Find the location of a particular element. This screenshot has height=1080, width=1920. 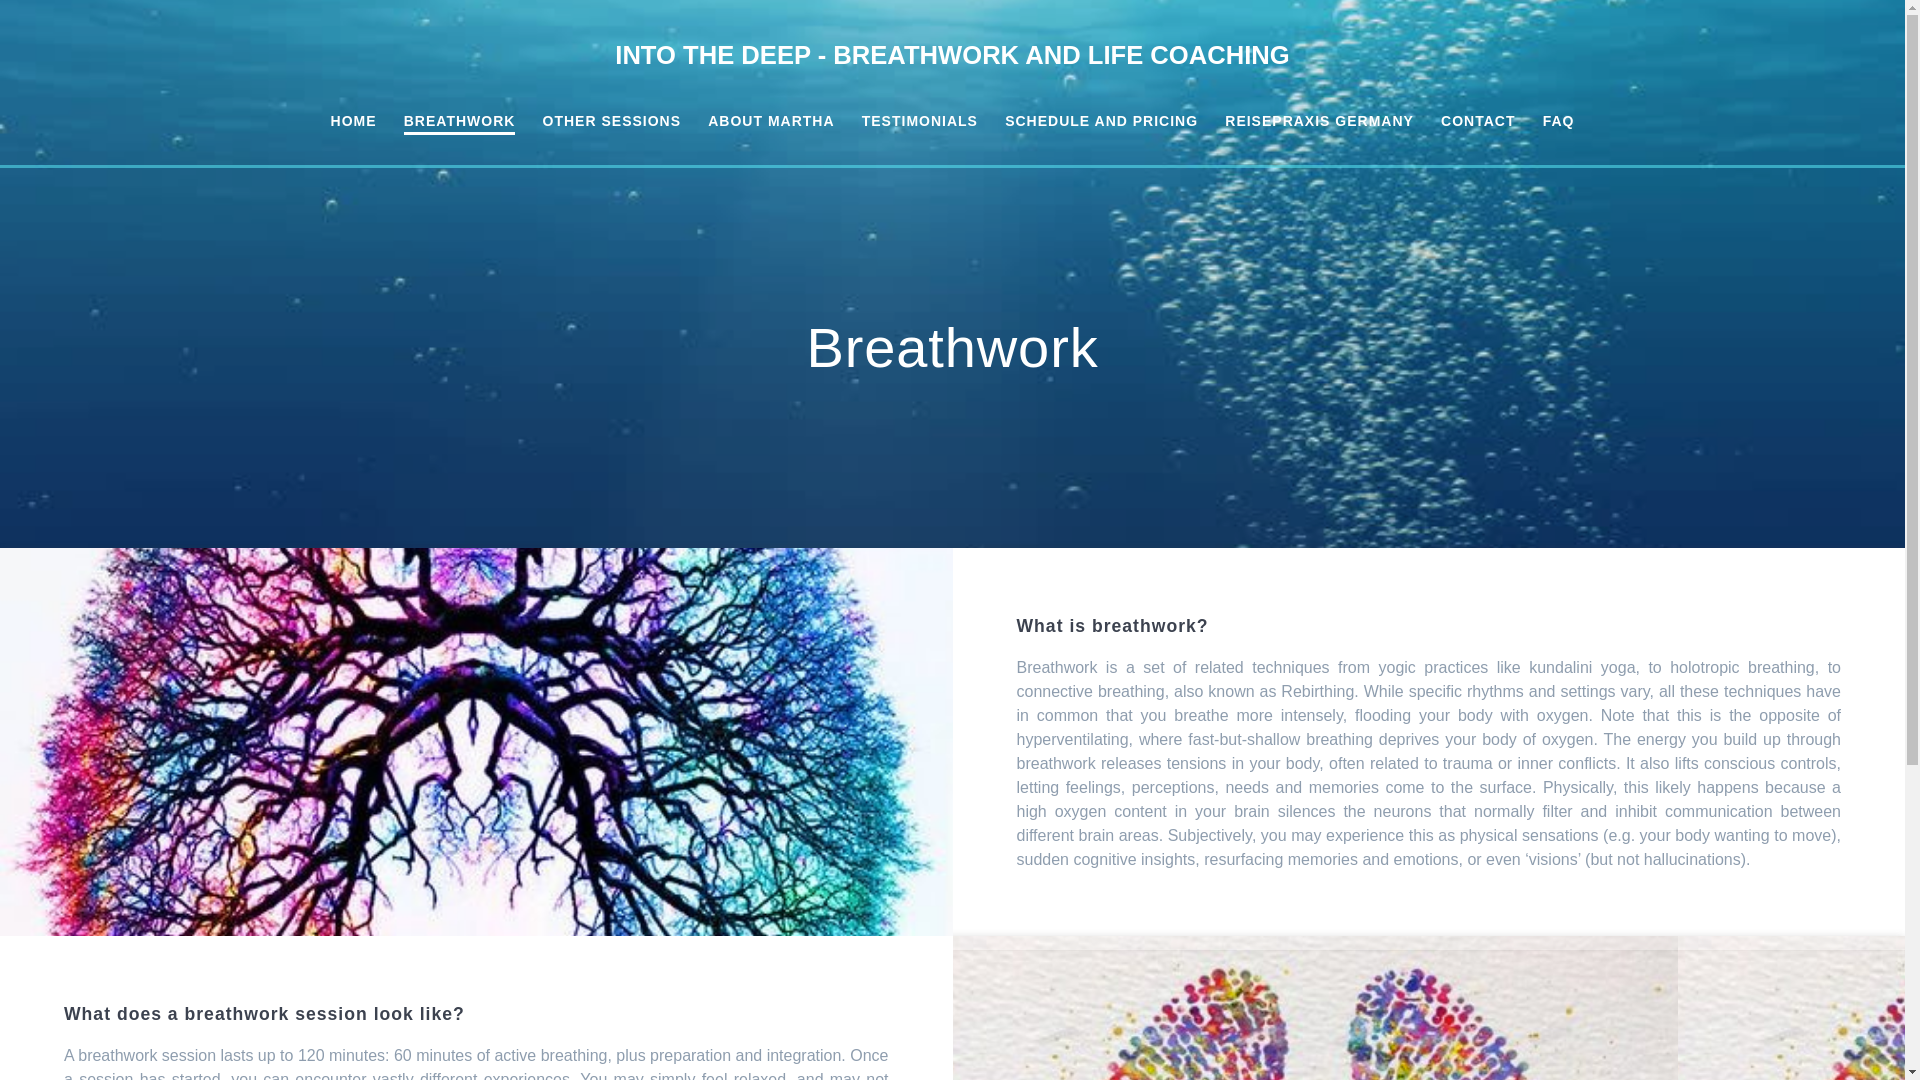

REISEPRAXIS GERMANY is located at coordinates (1318, 122).